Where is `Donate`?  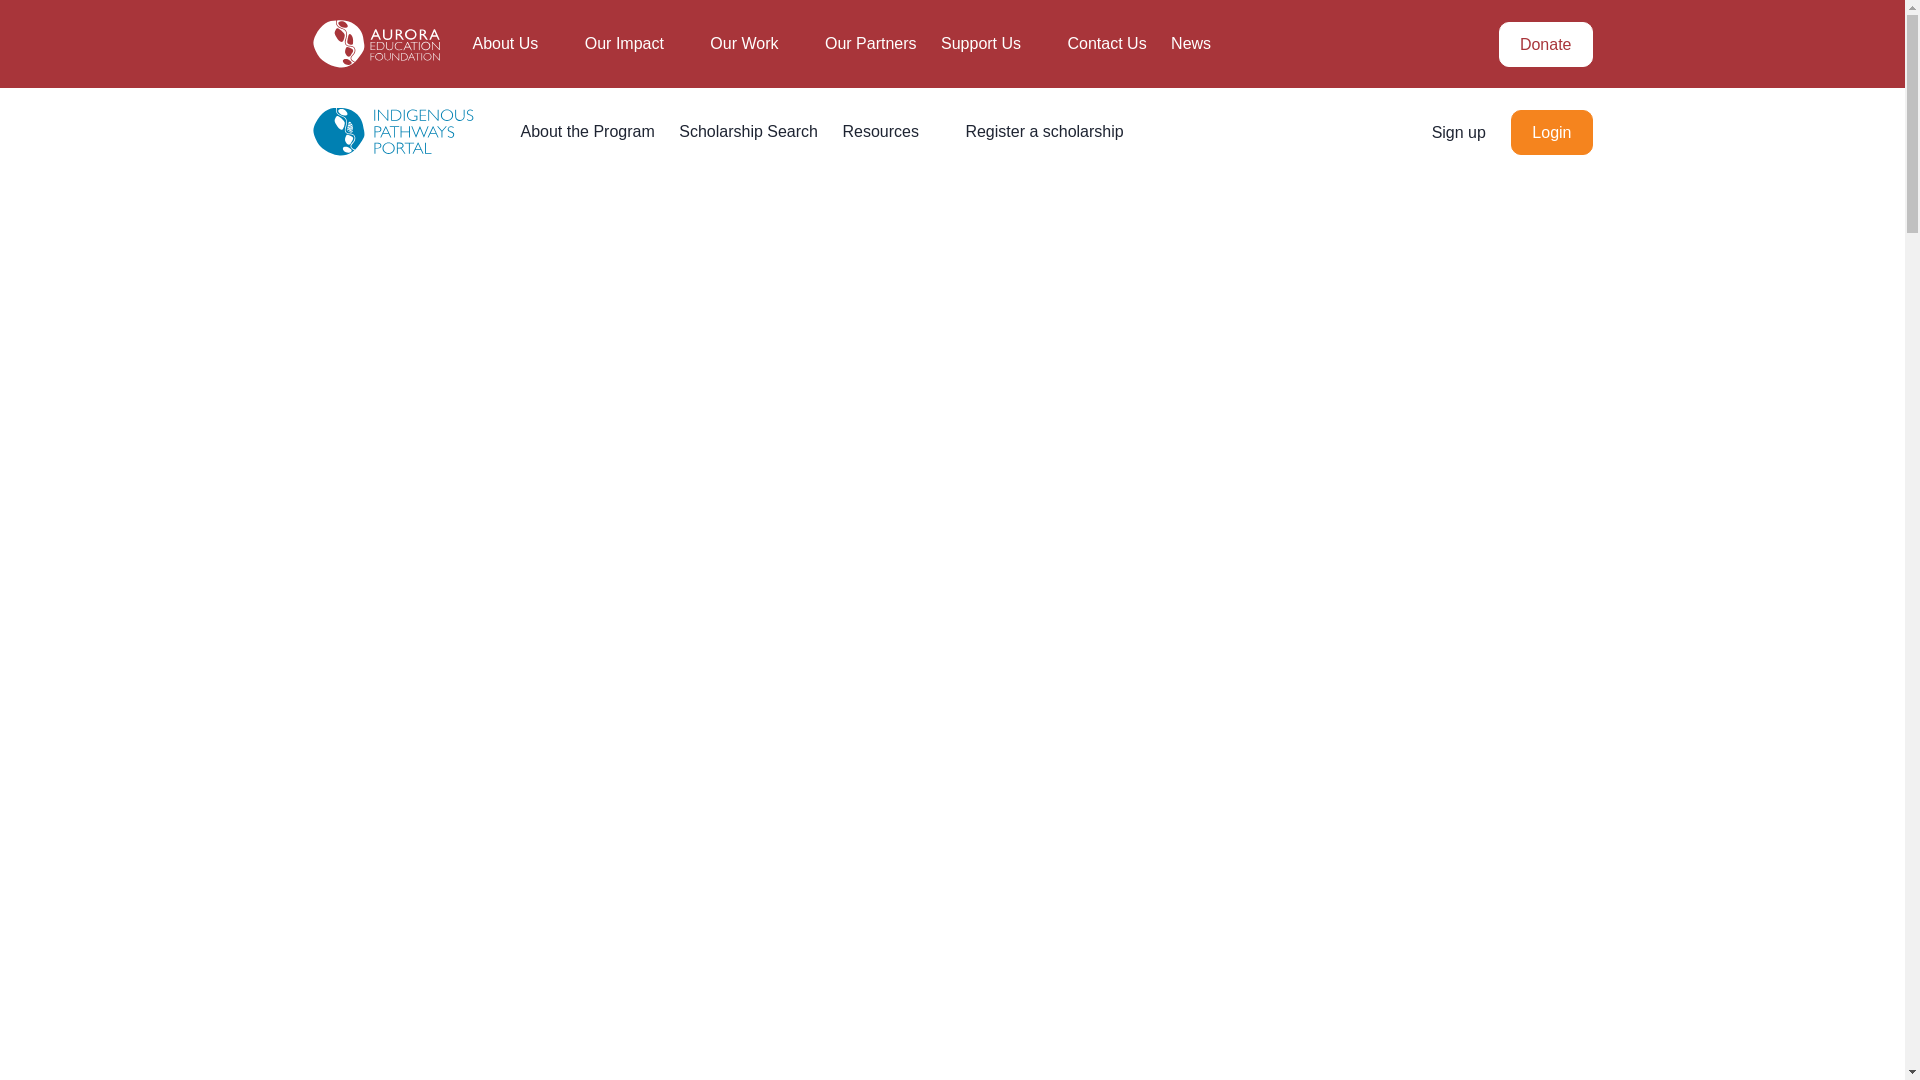 Donate is located at coordinates (1546, 44).